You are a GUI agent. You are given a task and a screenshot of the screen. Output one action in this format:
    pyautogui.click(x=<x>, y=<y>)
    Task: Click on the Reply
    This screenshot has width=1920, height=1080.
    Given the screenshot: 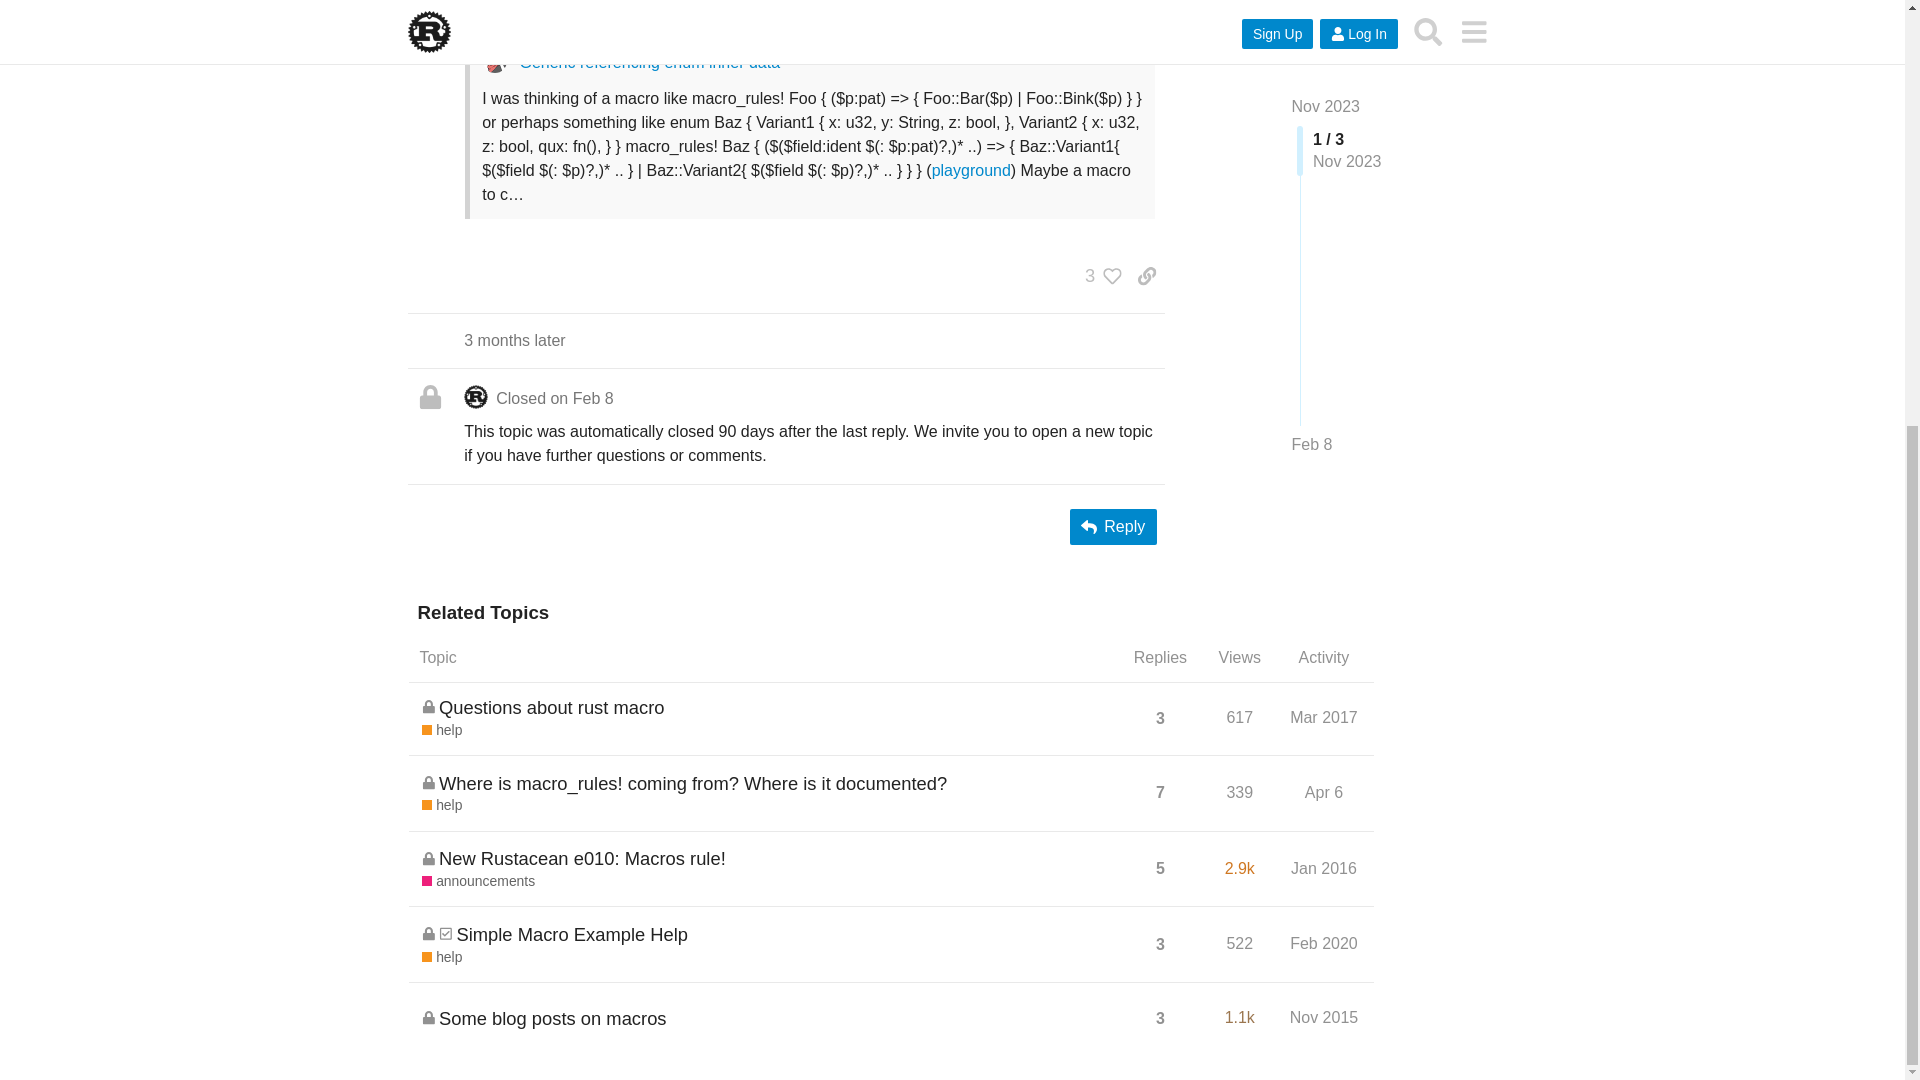 What is the action you would take?
    pyautogui.click(x=1113, y=526)
    